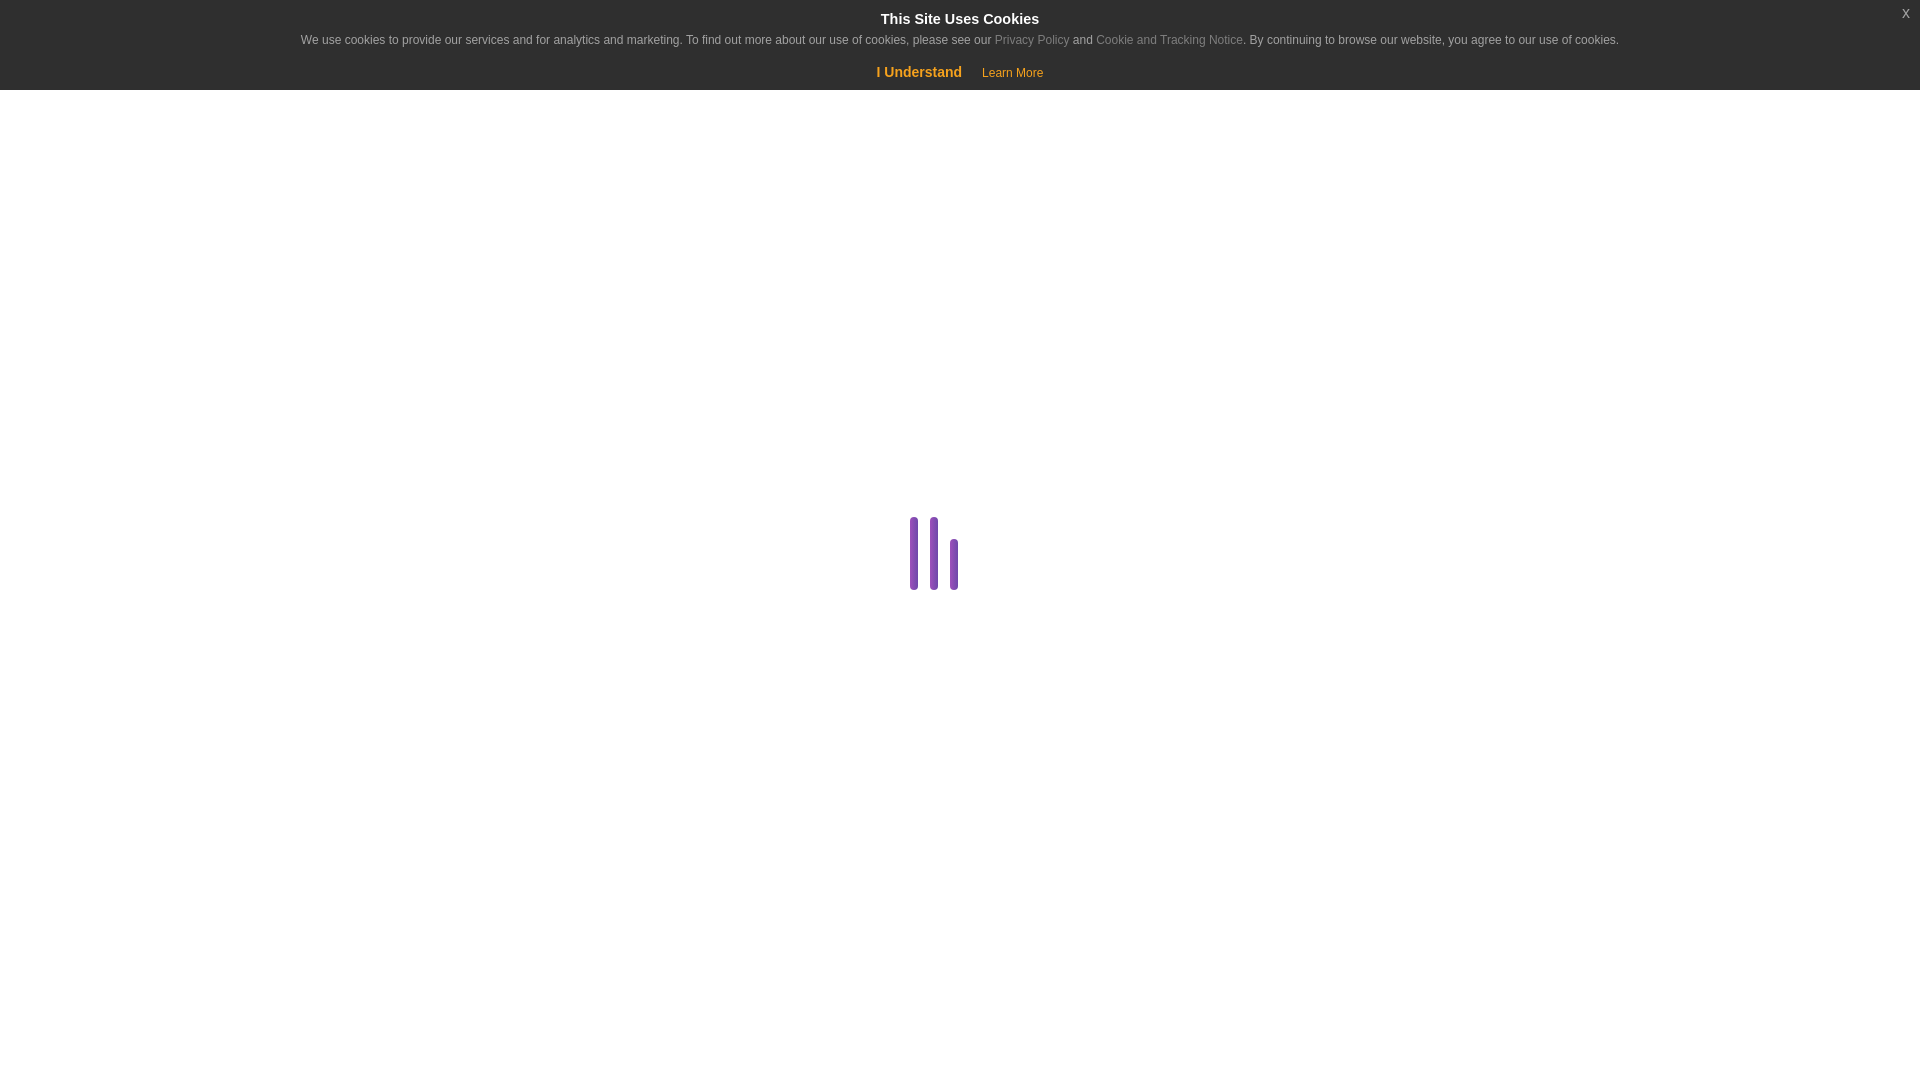 The height and width of the screenshot is (1080, 1920). Describe the element at coordinates (124, 232) in the screenshot. I see `Store` at that location.